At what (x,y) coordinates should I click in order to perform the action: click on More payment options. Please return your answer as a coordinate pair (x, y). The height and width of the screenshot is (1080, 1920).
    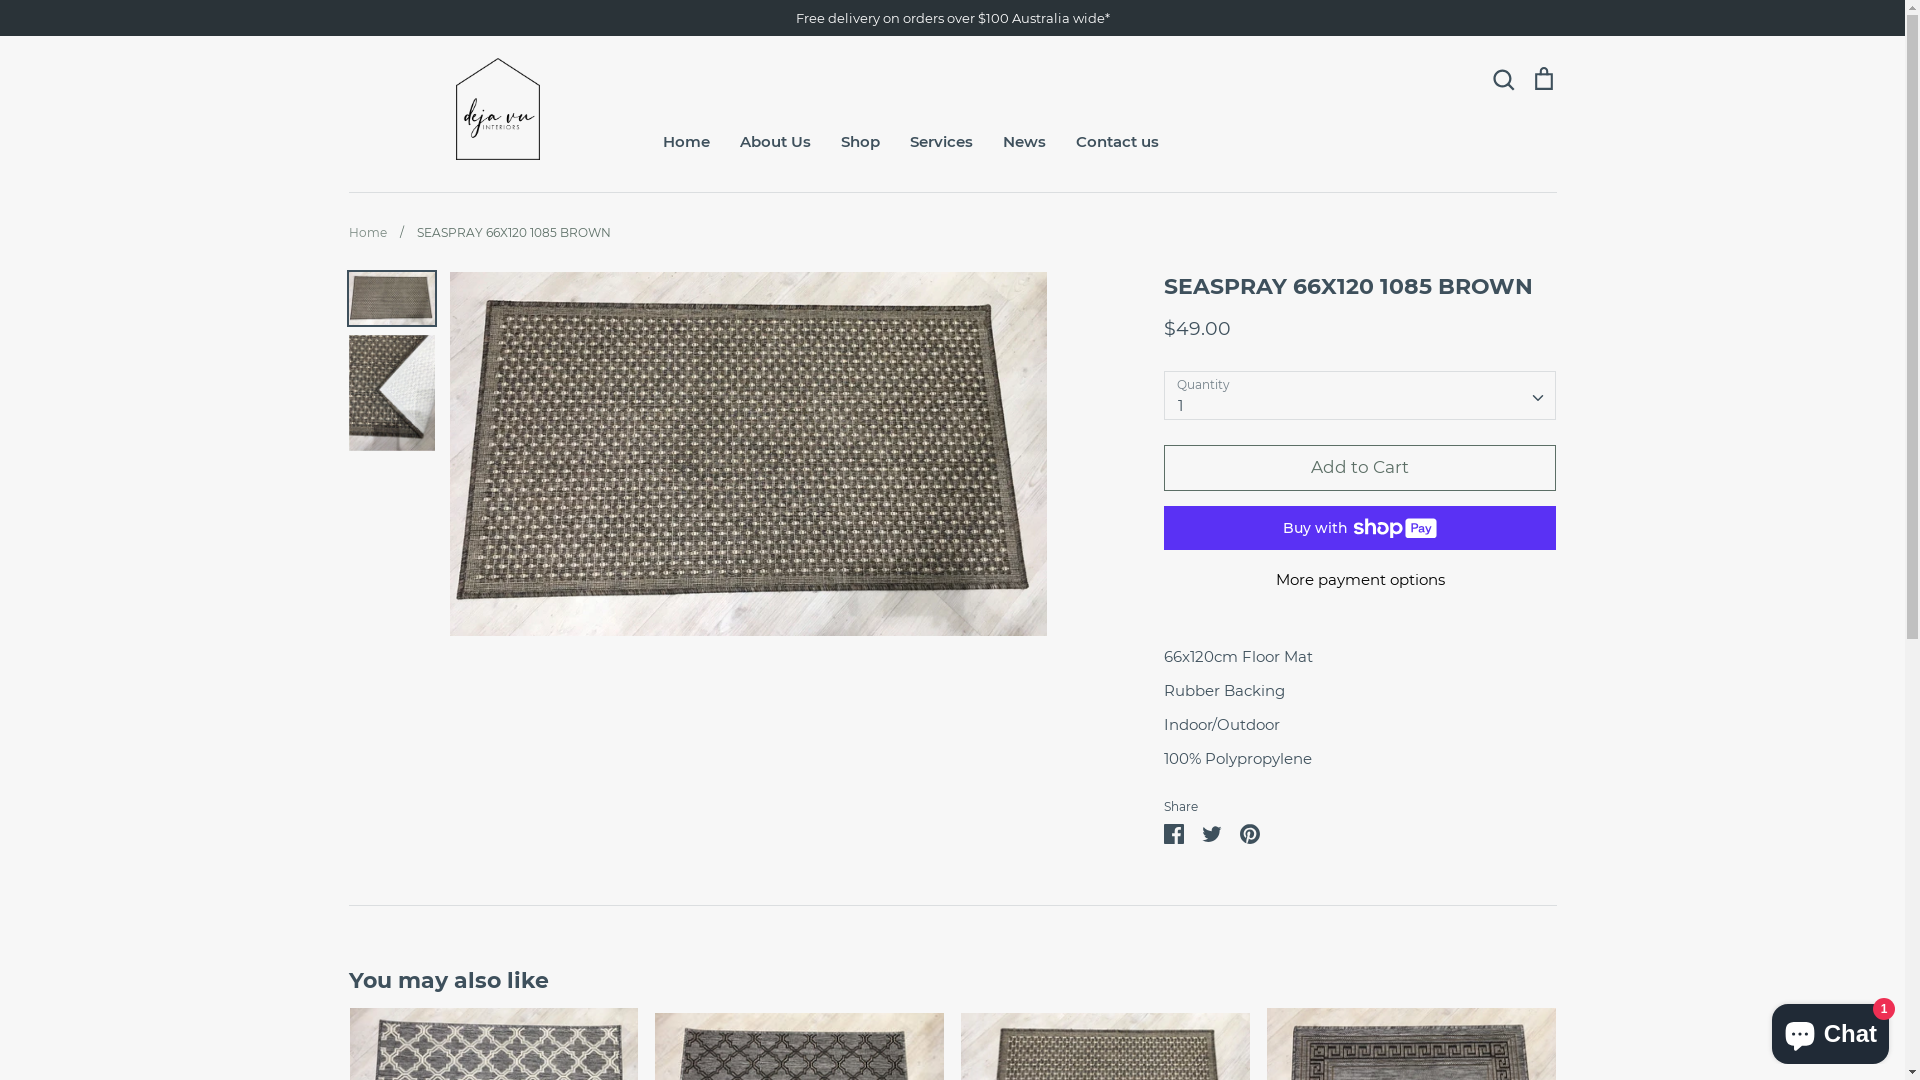
    Looking at the image, I should click on (1360, 580).